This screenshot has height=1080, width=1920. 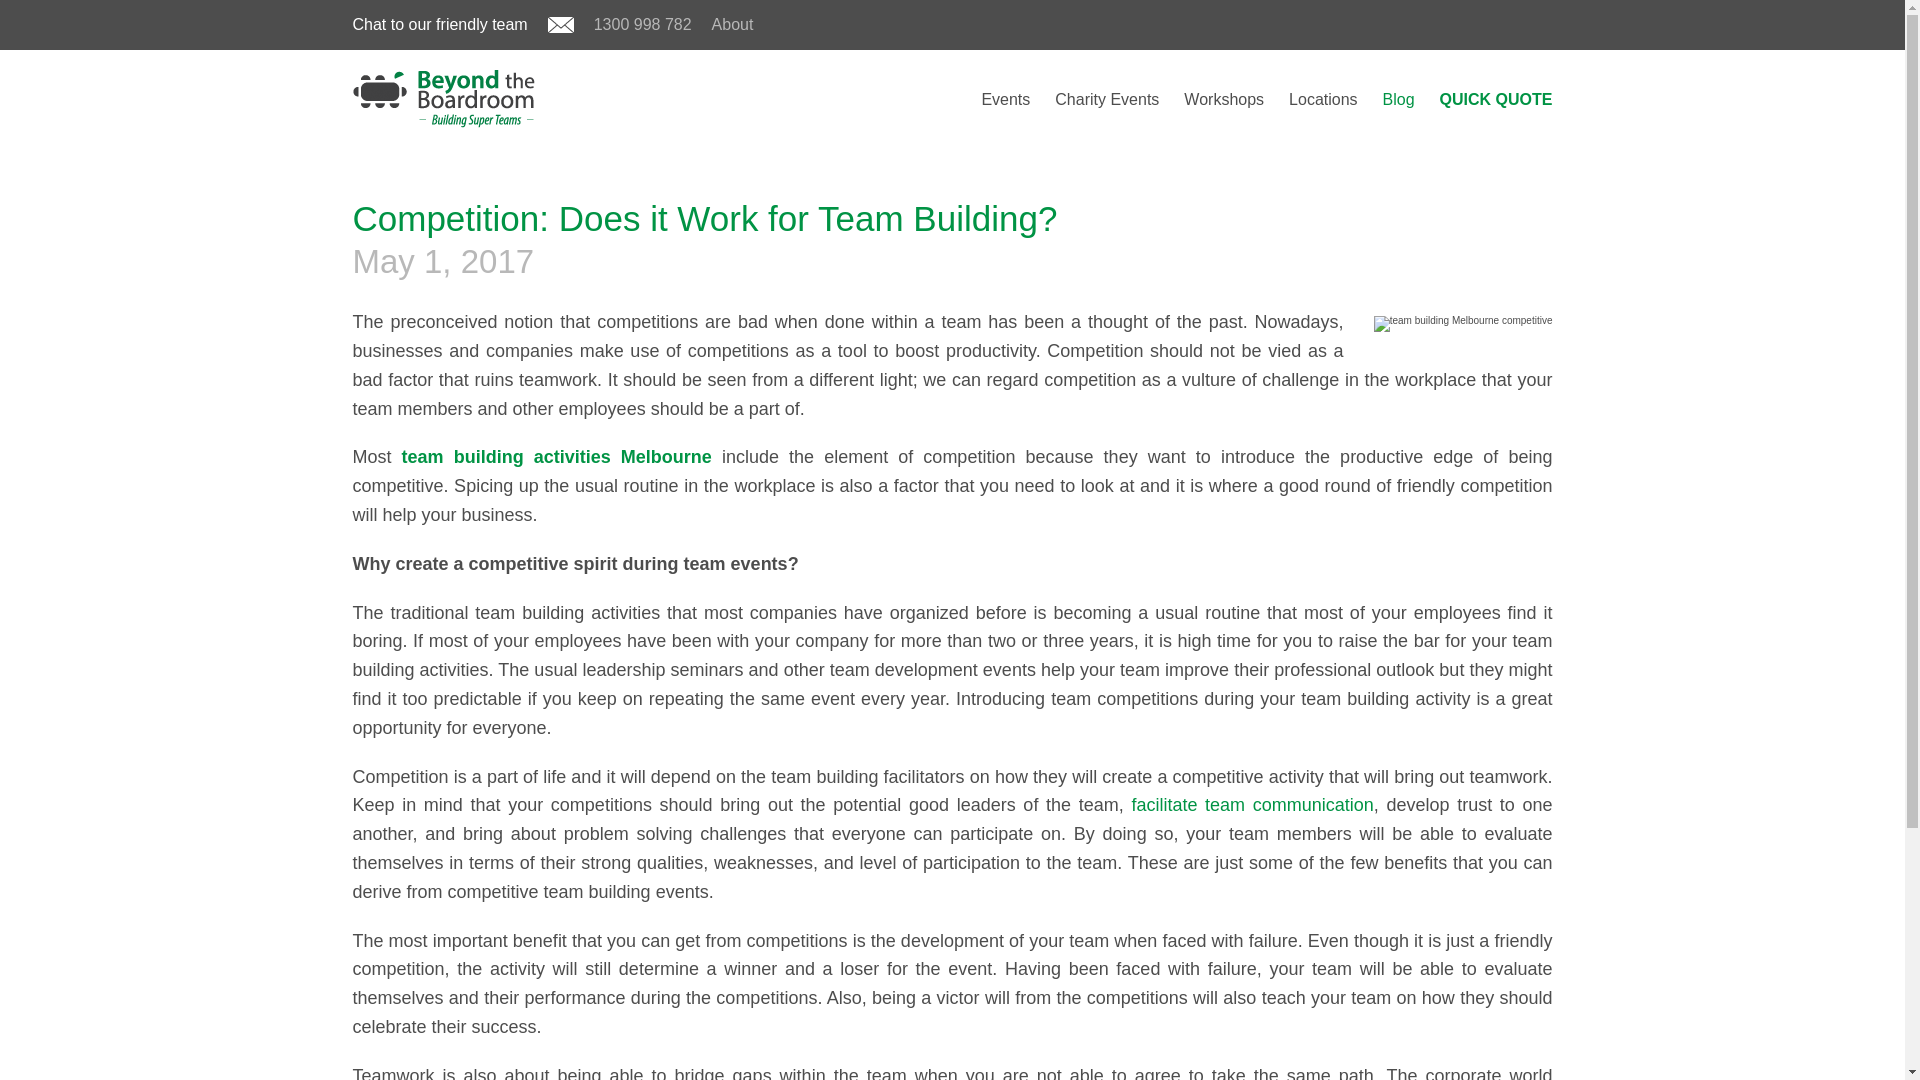 What do you see at coordinates (1106, 99) in the screenshot?
I see `Corporate Charity Events` at bounding box center [1106, 99].